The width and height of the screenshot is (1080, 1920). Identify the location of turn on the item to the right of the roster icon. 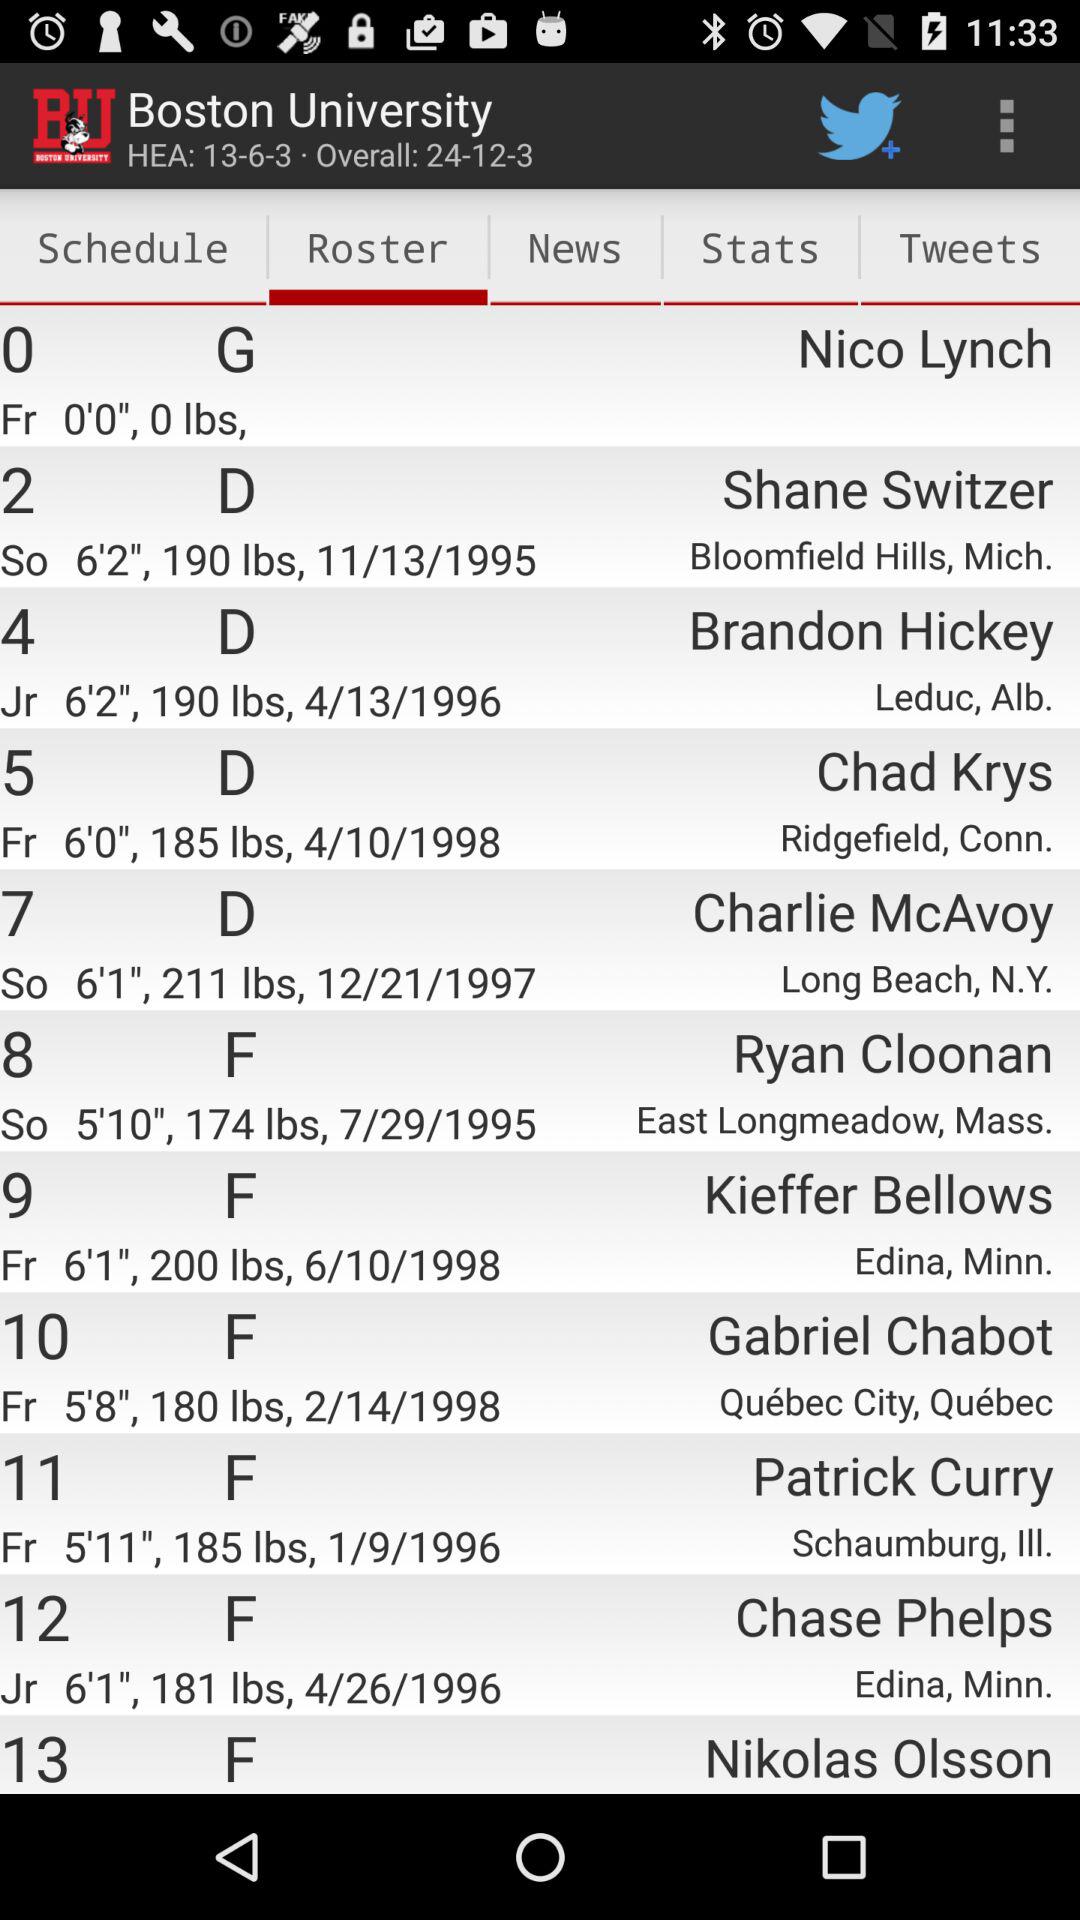
(575, 247).